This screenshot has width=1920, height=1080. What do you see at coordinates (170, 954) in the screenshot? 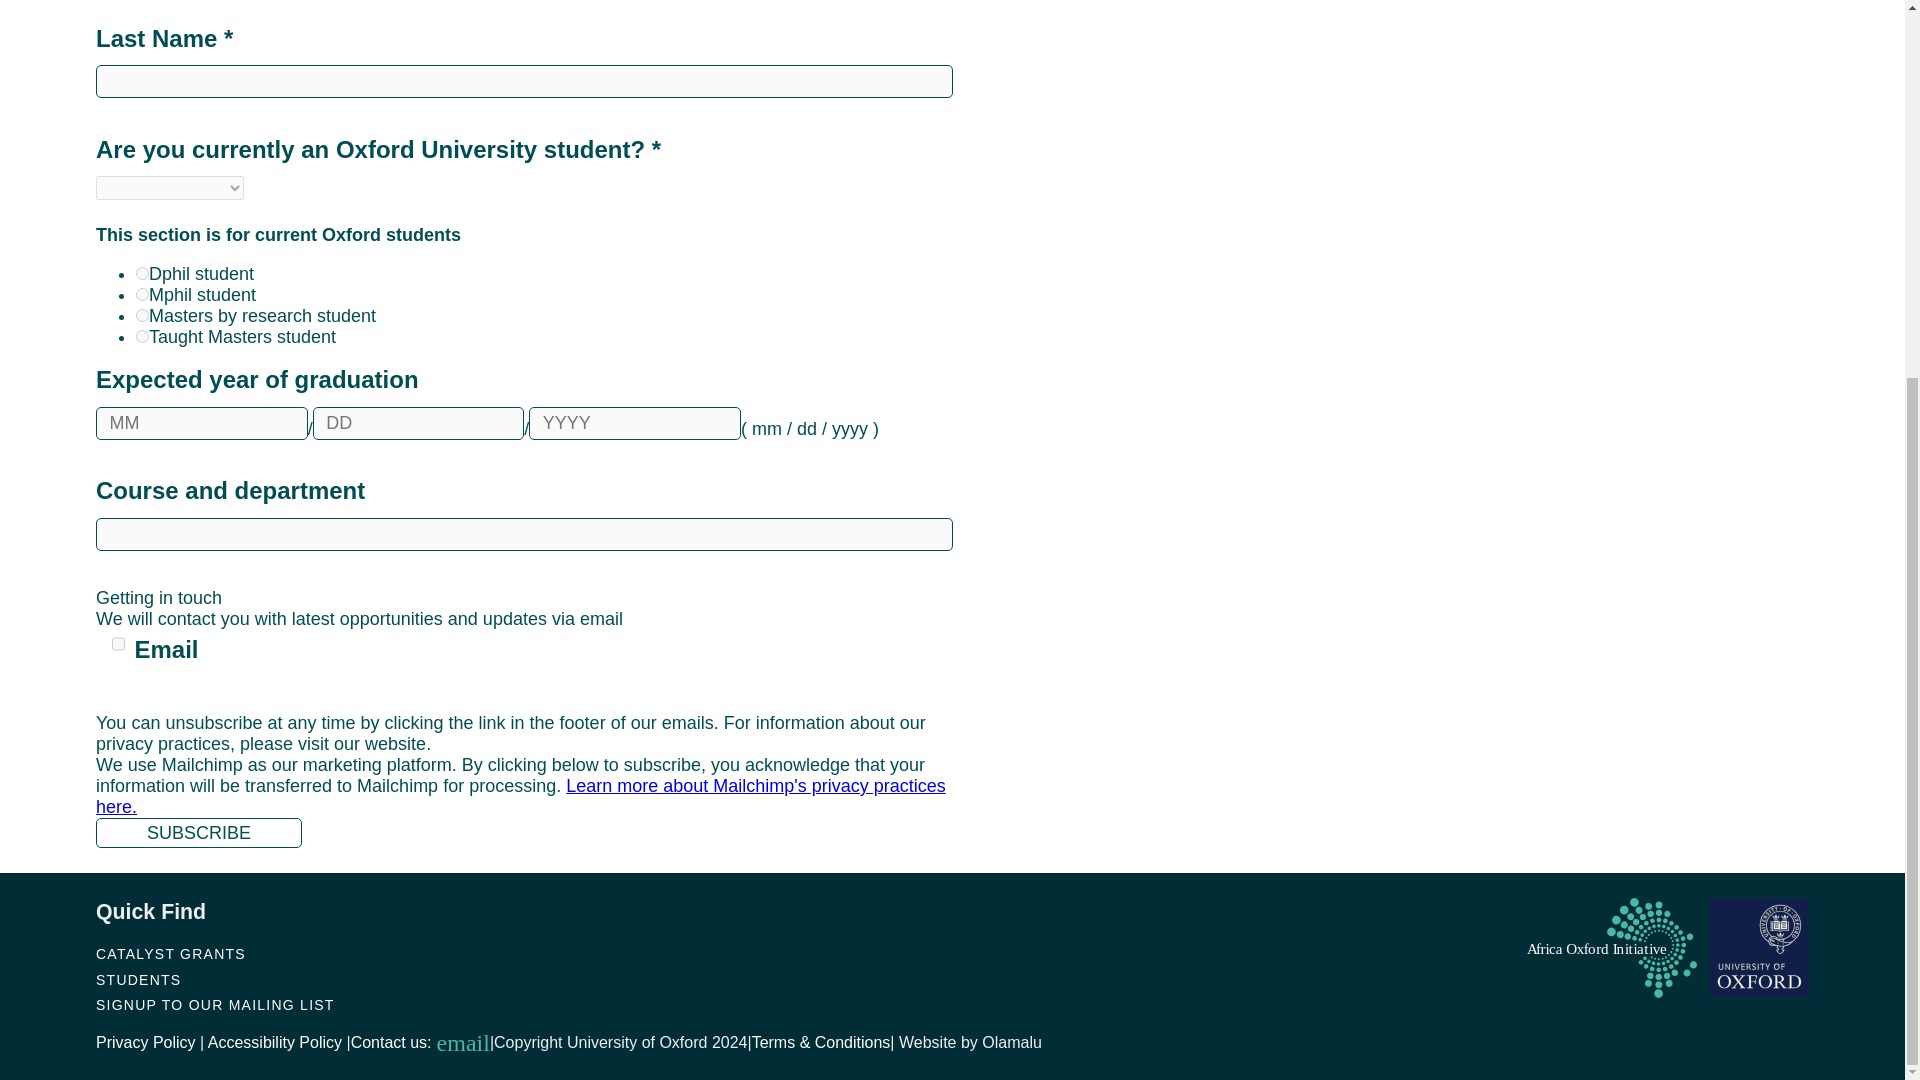
I see `CATALYST GRANTS` at bounding box center [170, 954].